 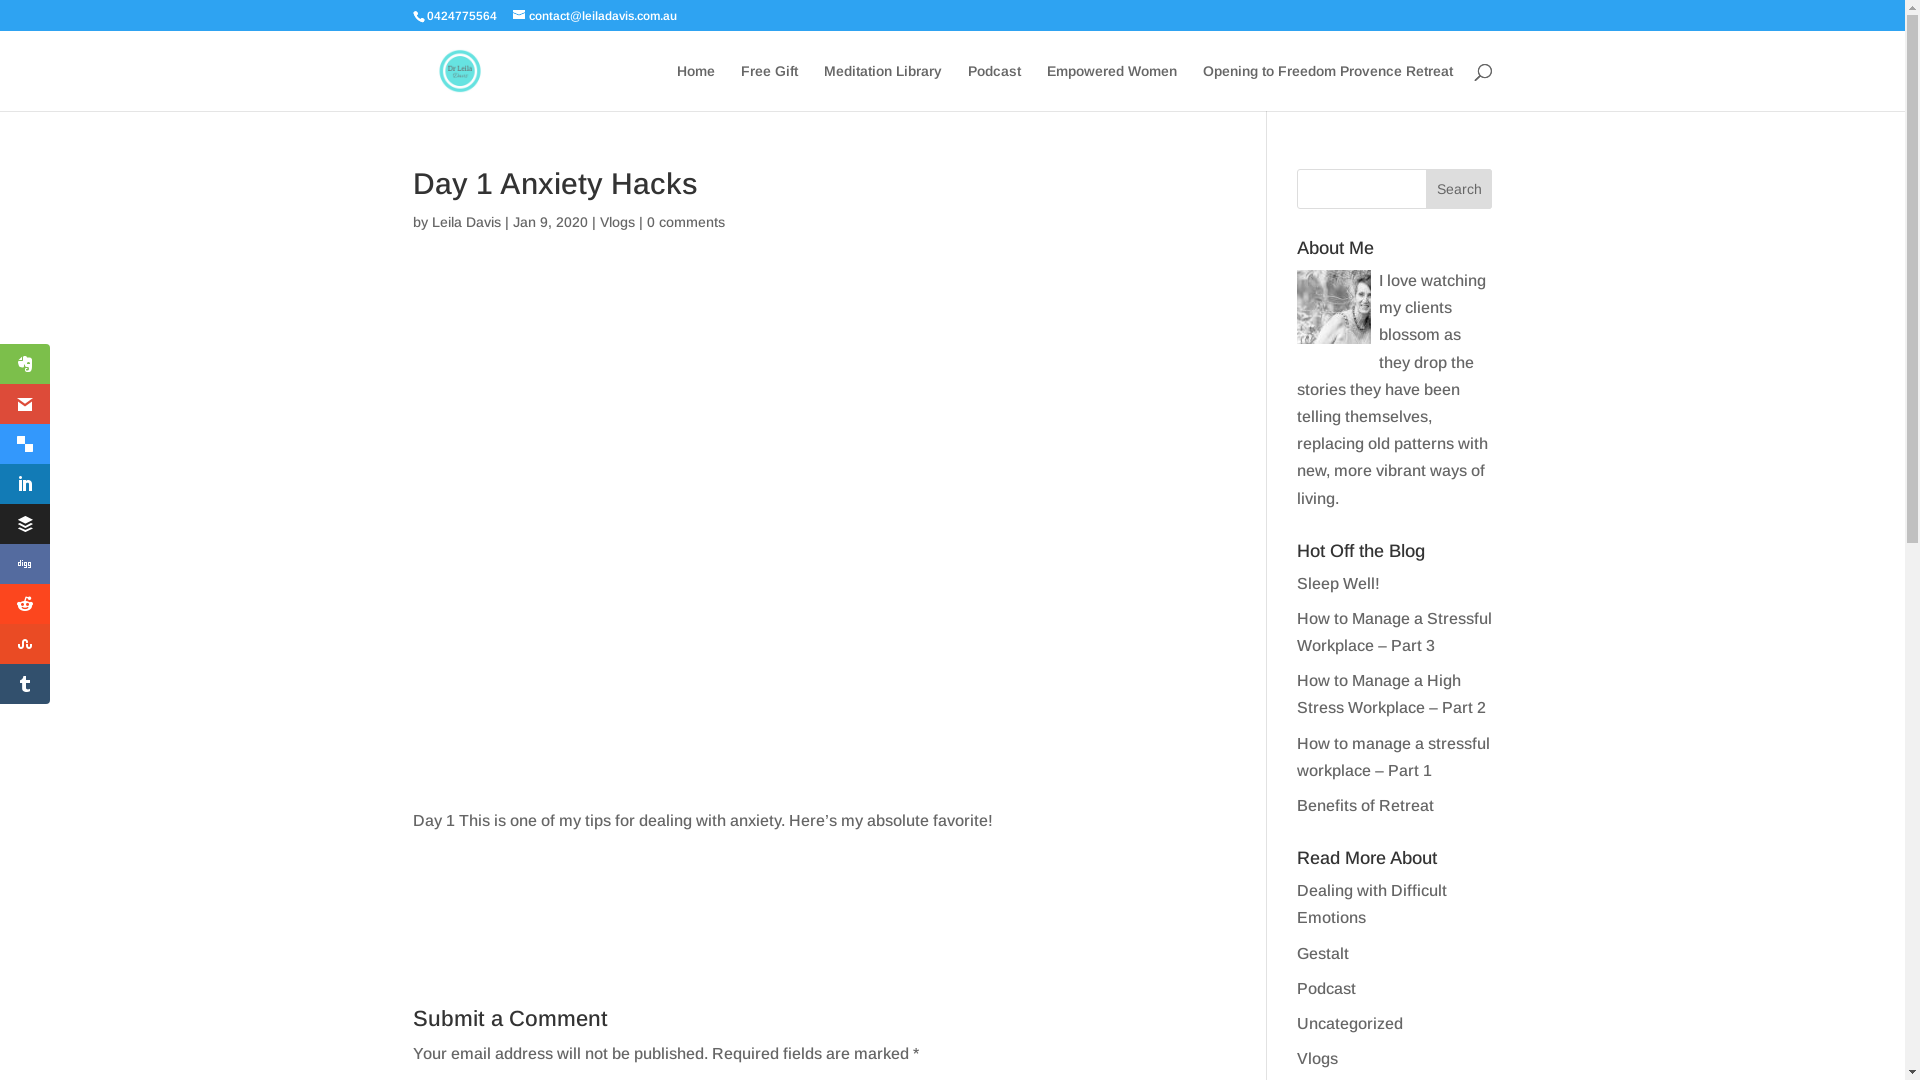 I want to click on Podcast, so click(x=994, y=88).